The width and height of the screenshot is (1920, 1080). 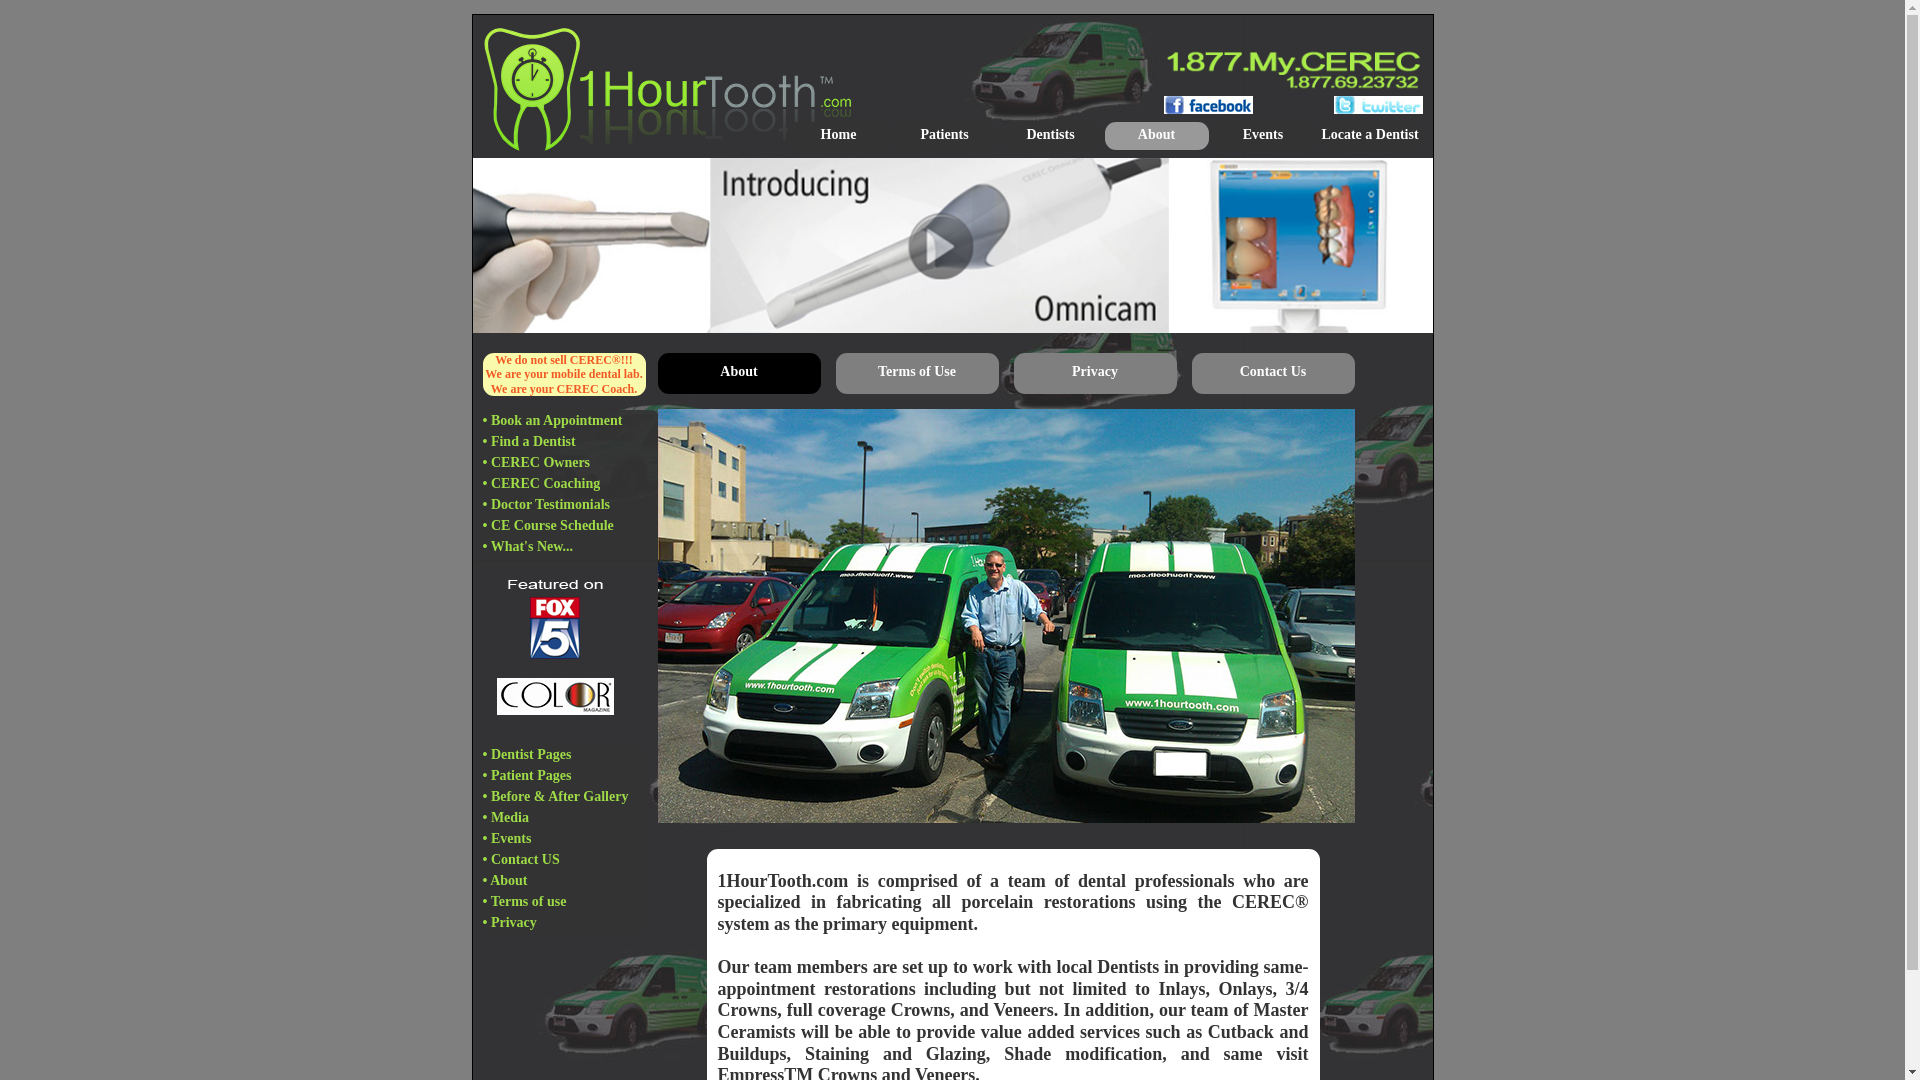 What do you see at coordinates (1274, 374) in the screenshot?
I see `Contact Us` at bounding box center [1274, 374].